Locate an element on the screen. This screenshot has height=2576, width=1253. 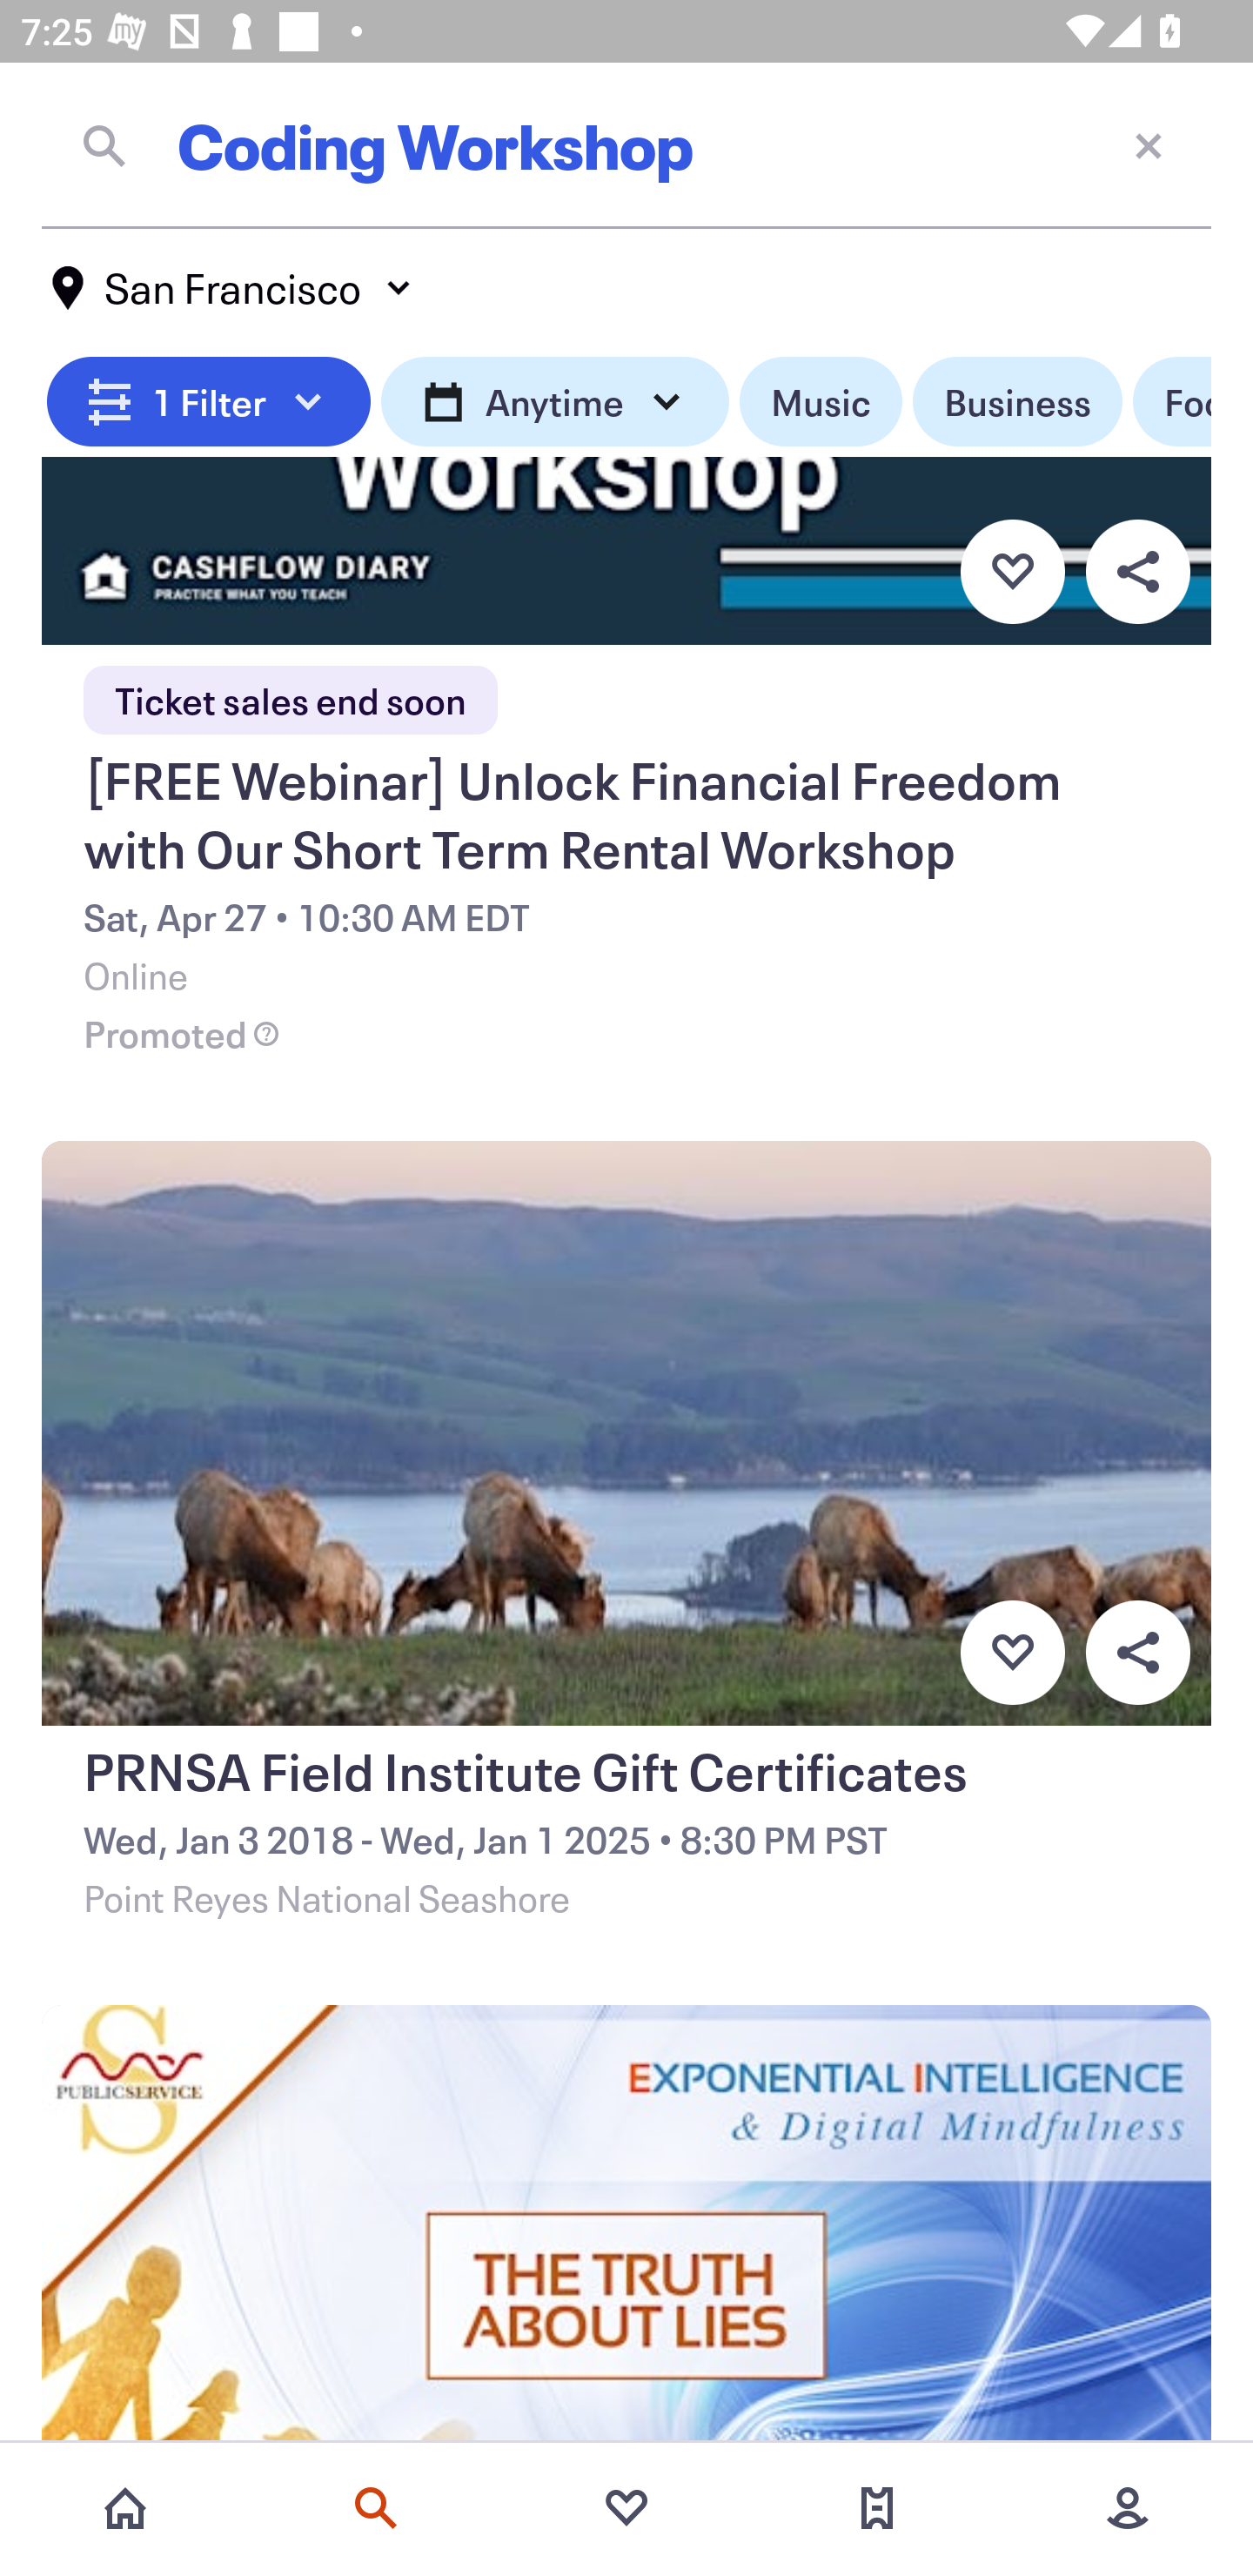
Favorite button is located at coordinates (1012, 1652).